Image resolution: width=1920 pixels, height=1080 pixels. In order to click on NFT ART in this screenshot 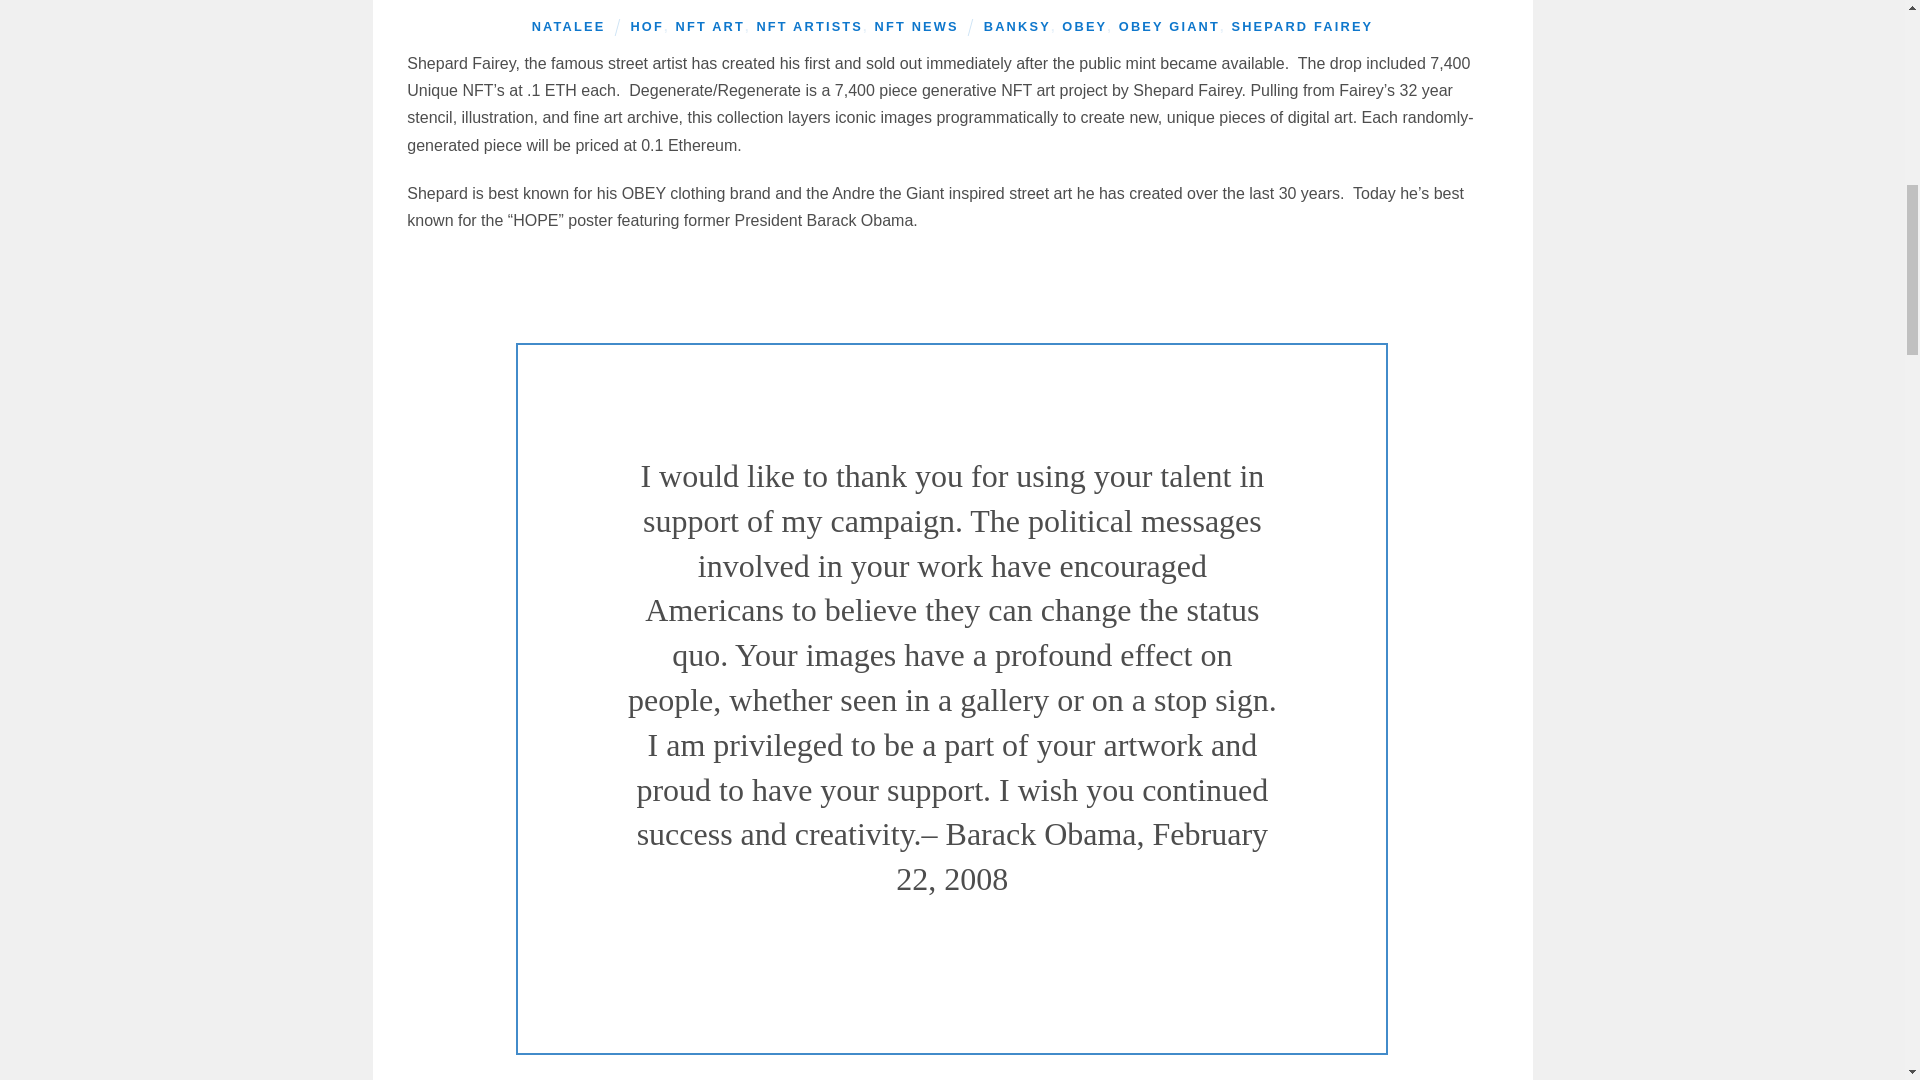, I will do `click(710, 26)`.